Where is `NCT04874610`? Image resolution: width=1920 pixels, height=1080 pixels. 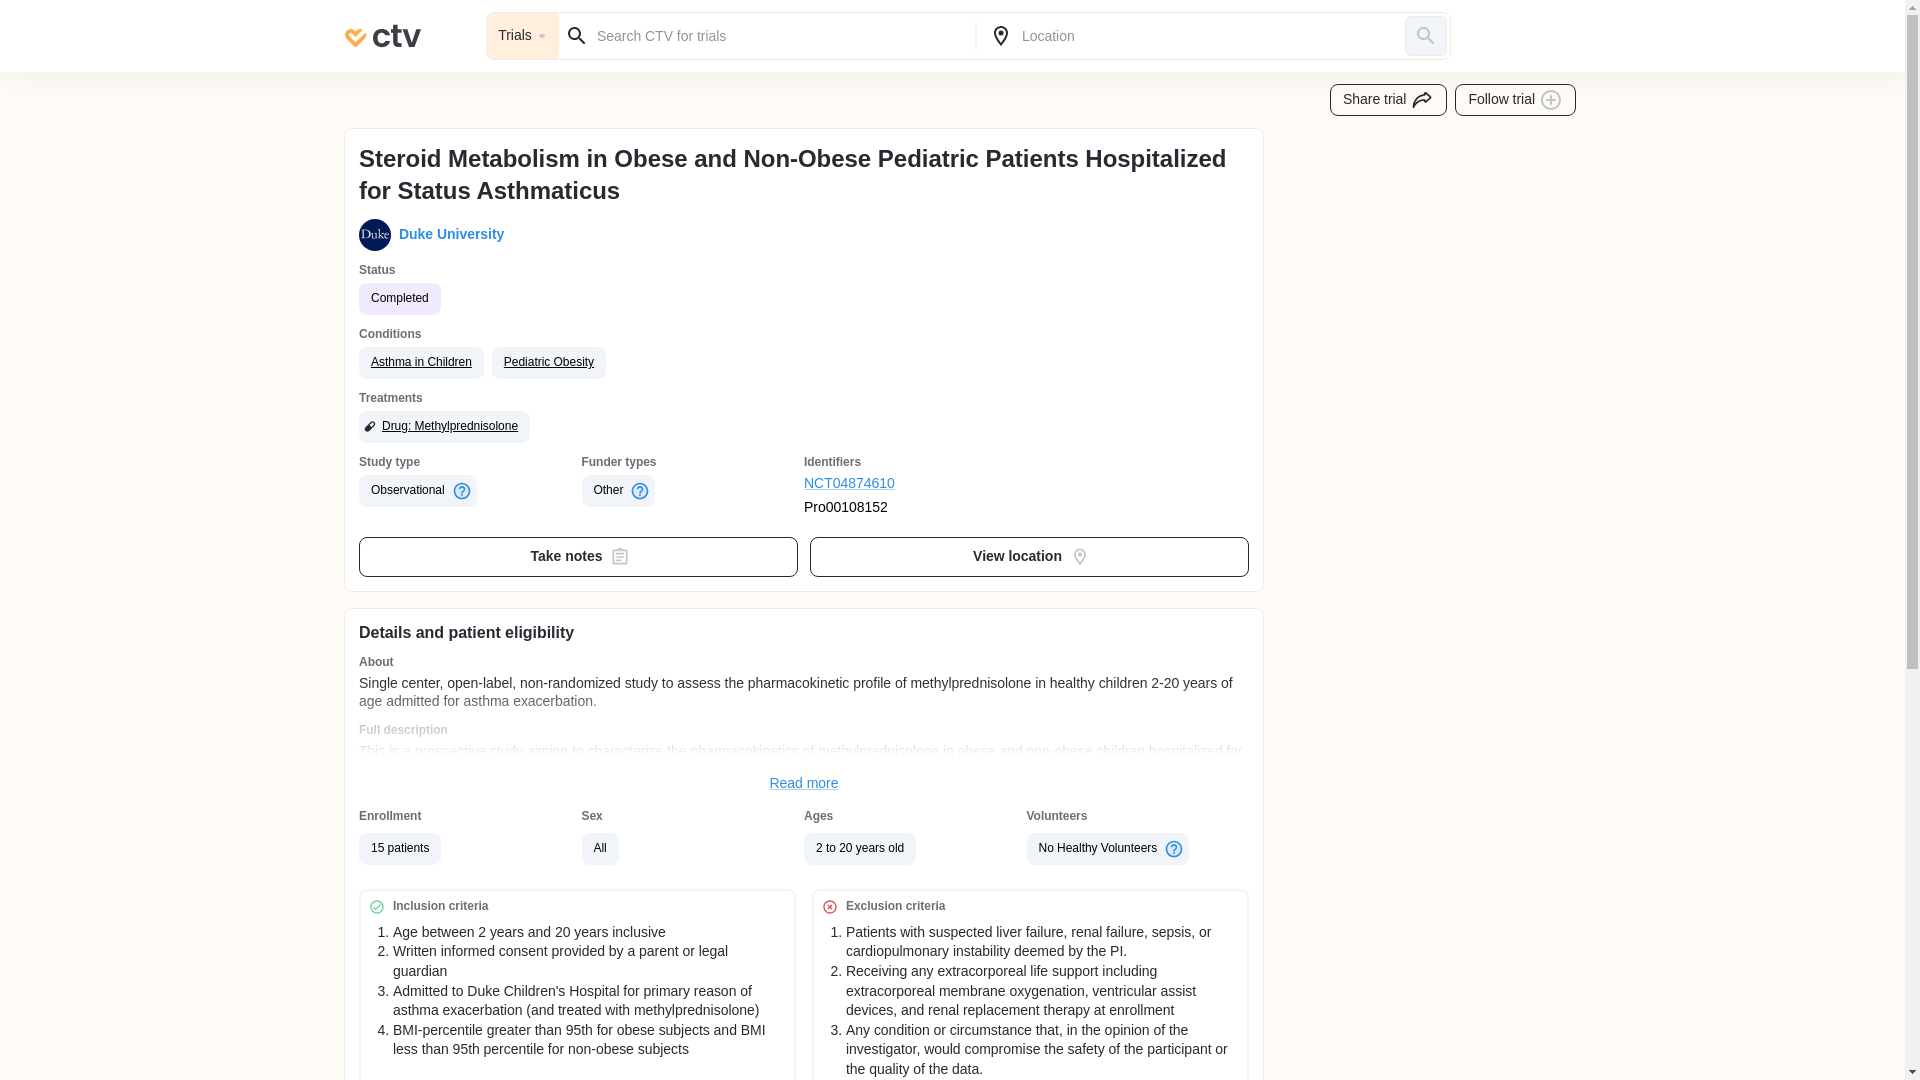 NCT04874610 is located at coordinates (916, 484).